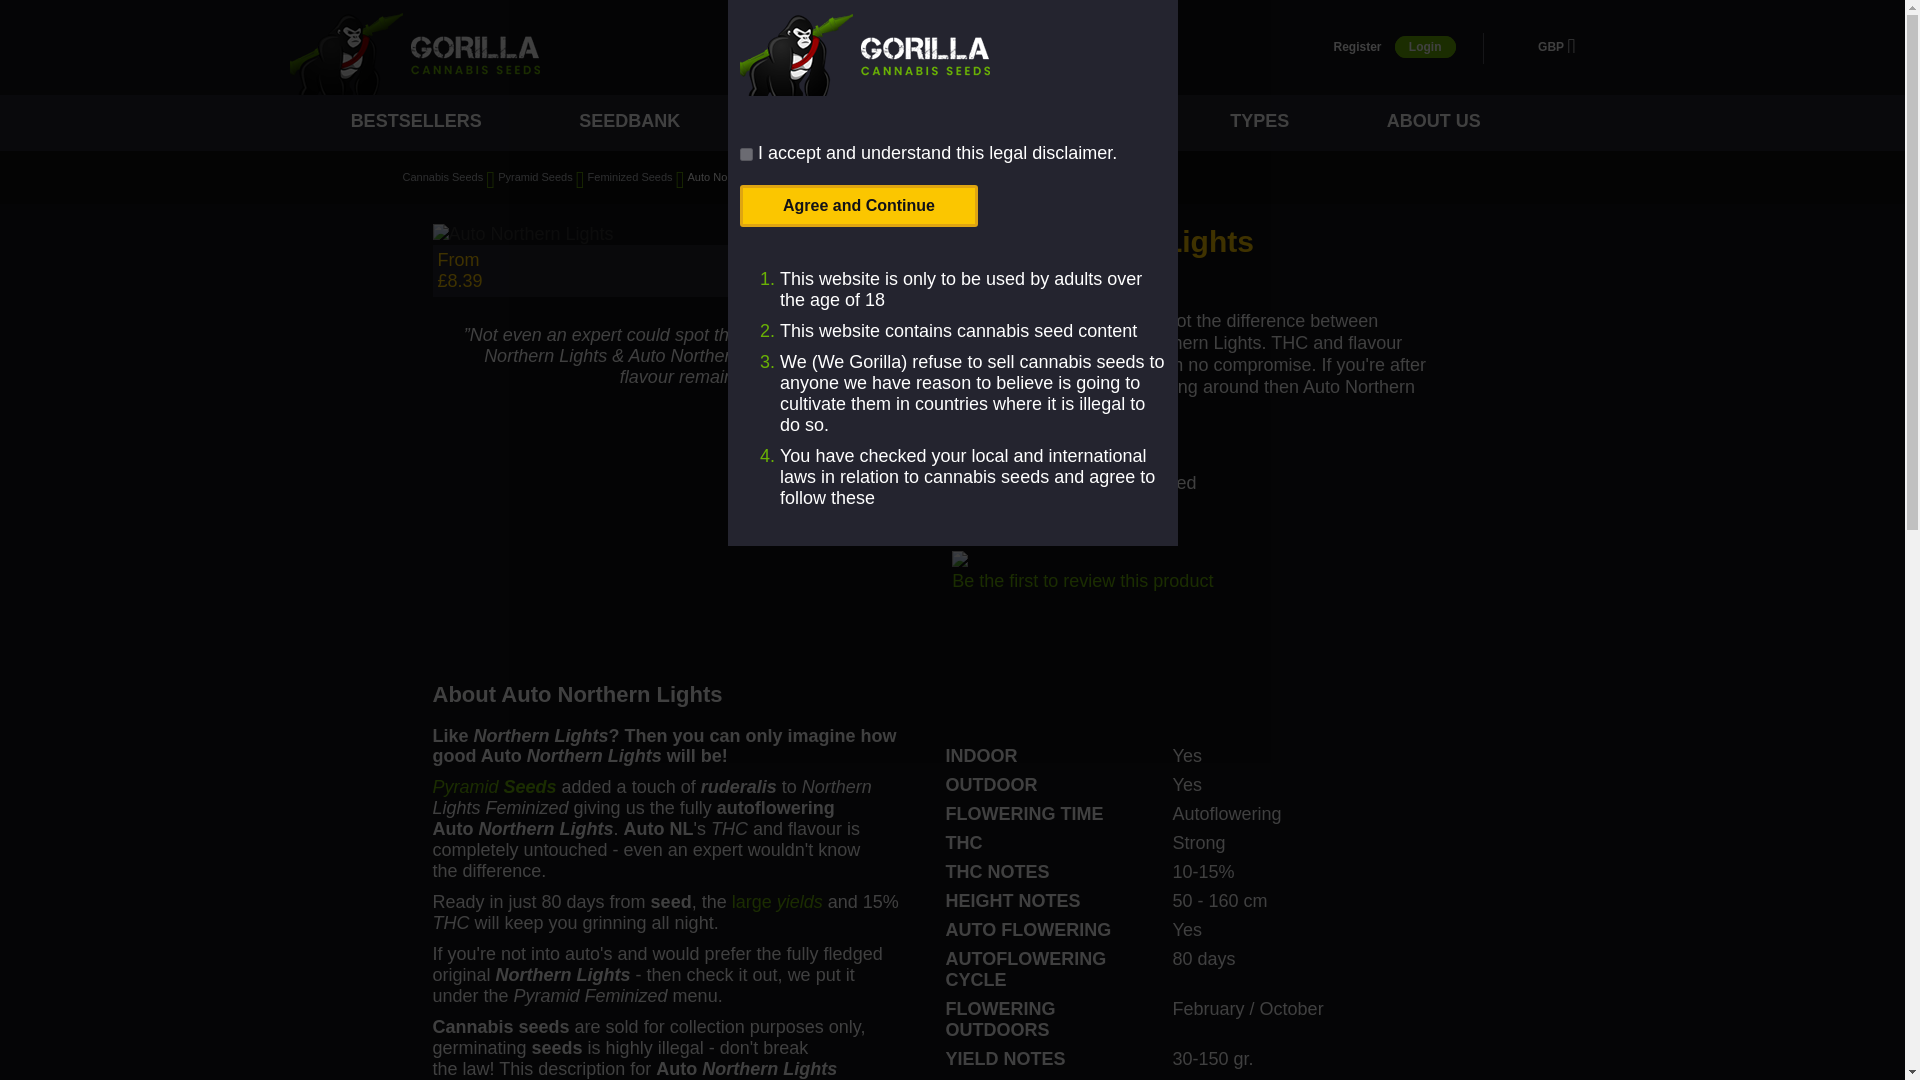  Describe the element at coordinates (633, 123) in the screenshot. I see `Seedbank` at that location.